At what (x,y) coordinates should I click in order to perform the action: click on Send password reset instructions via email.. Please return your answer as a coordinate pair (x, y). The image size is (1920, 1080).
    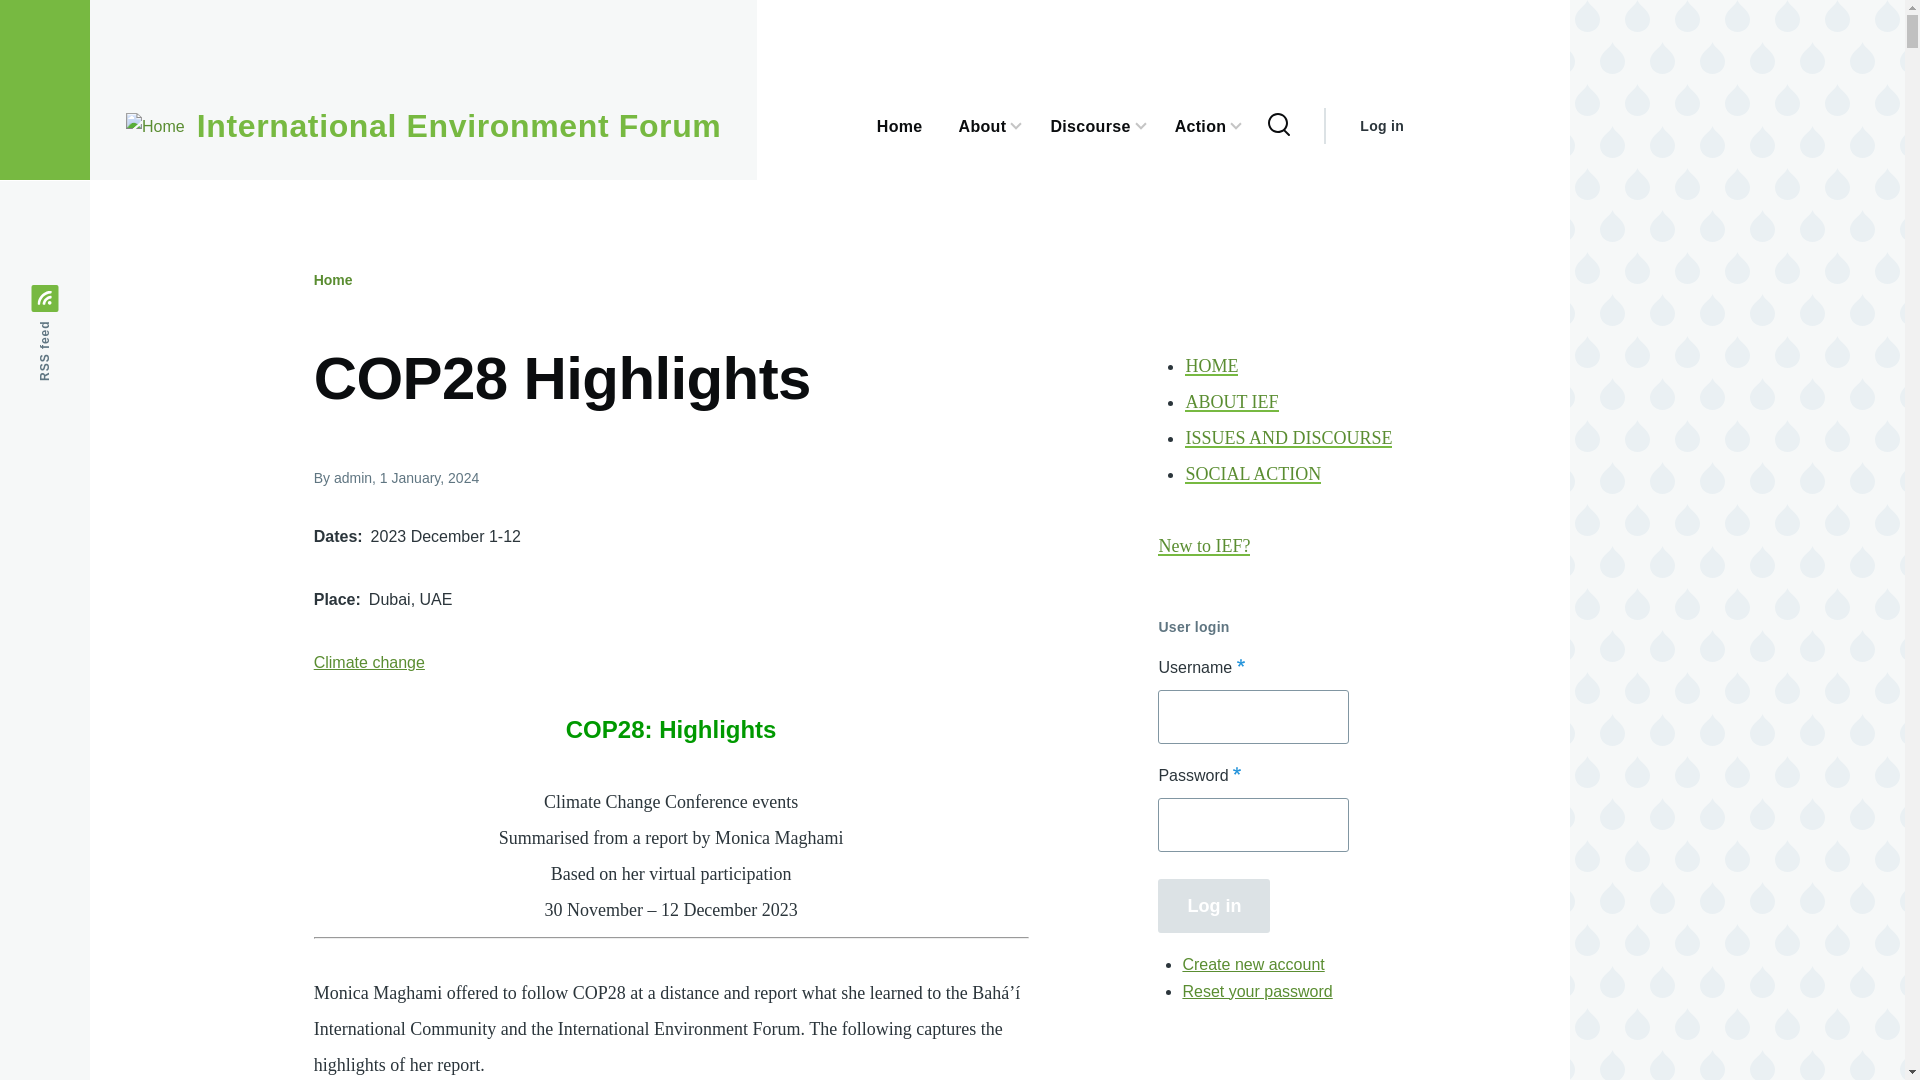
    Looking at the image, I should click on (1257, 990).